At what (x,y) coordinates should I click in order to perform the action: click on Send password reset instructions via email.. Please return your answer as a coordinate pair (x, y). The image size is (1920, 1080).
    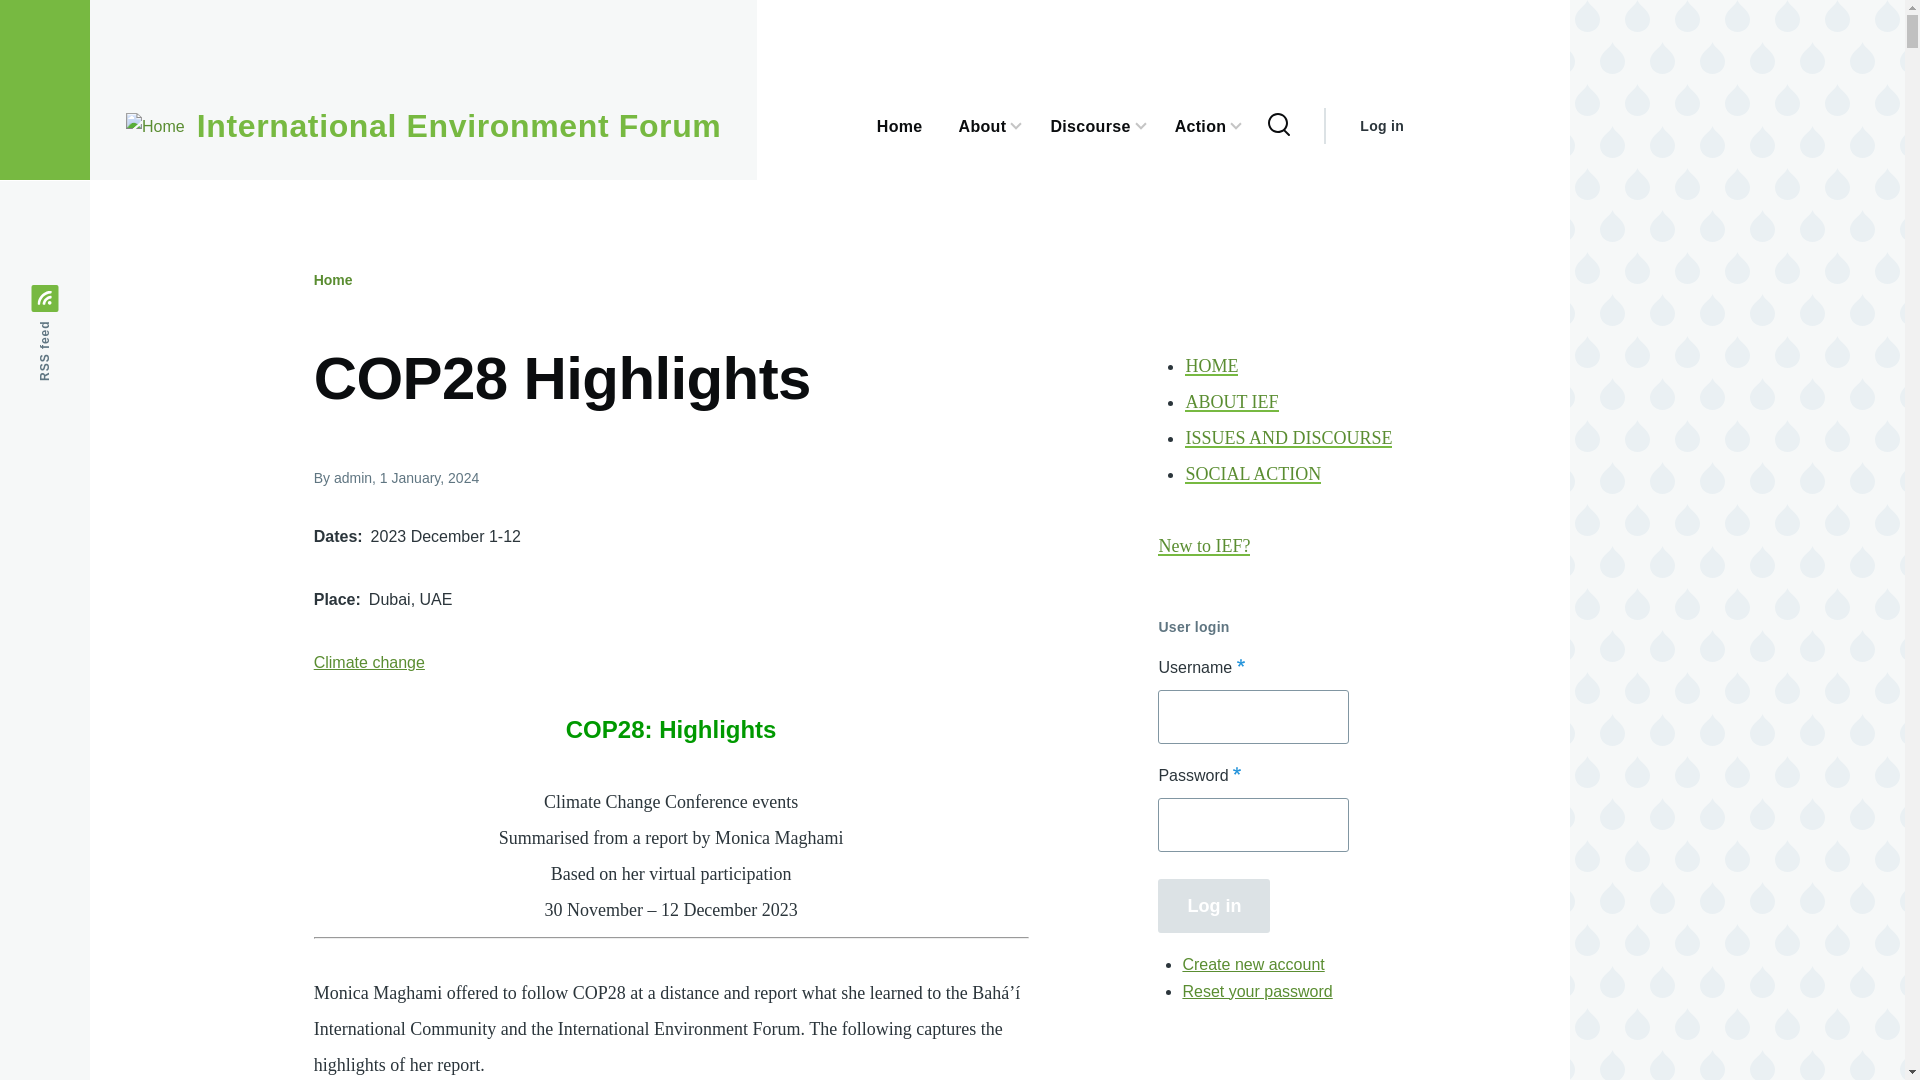
    Looking at the image, I should click on (1257, 990).